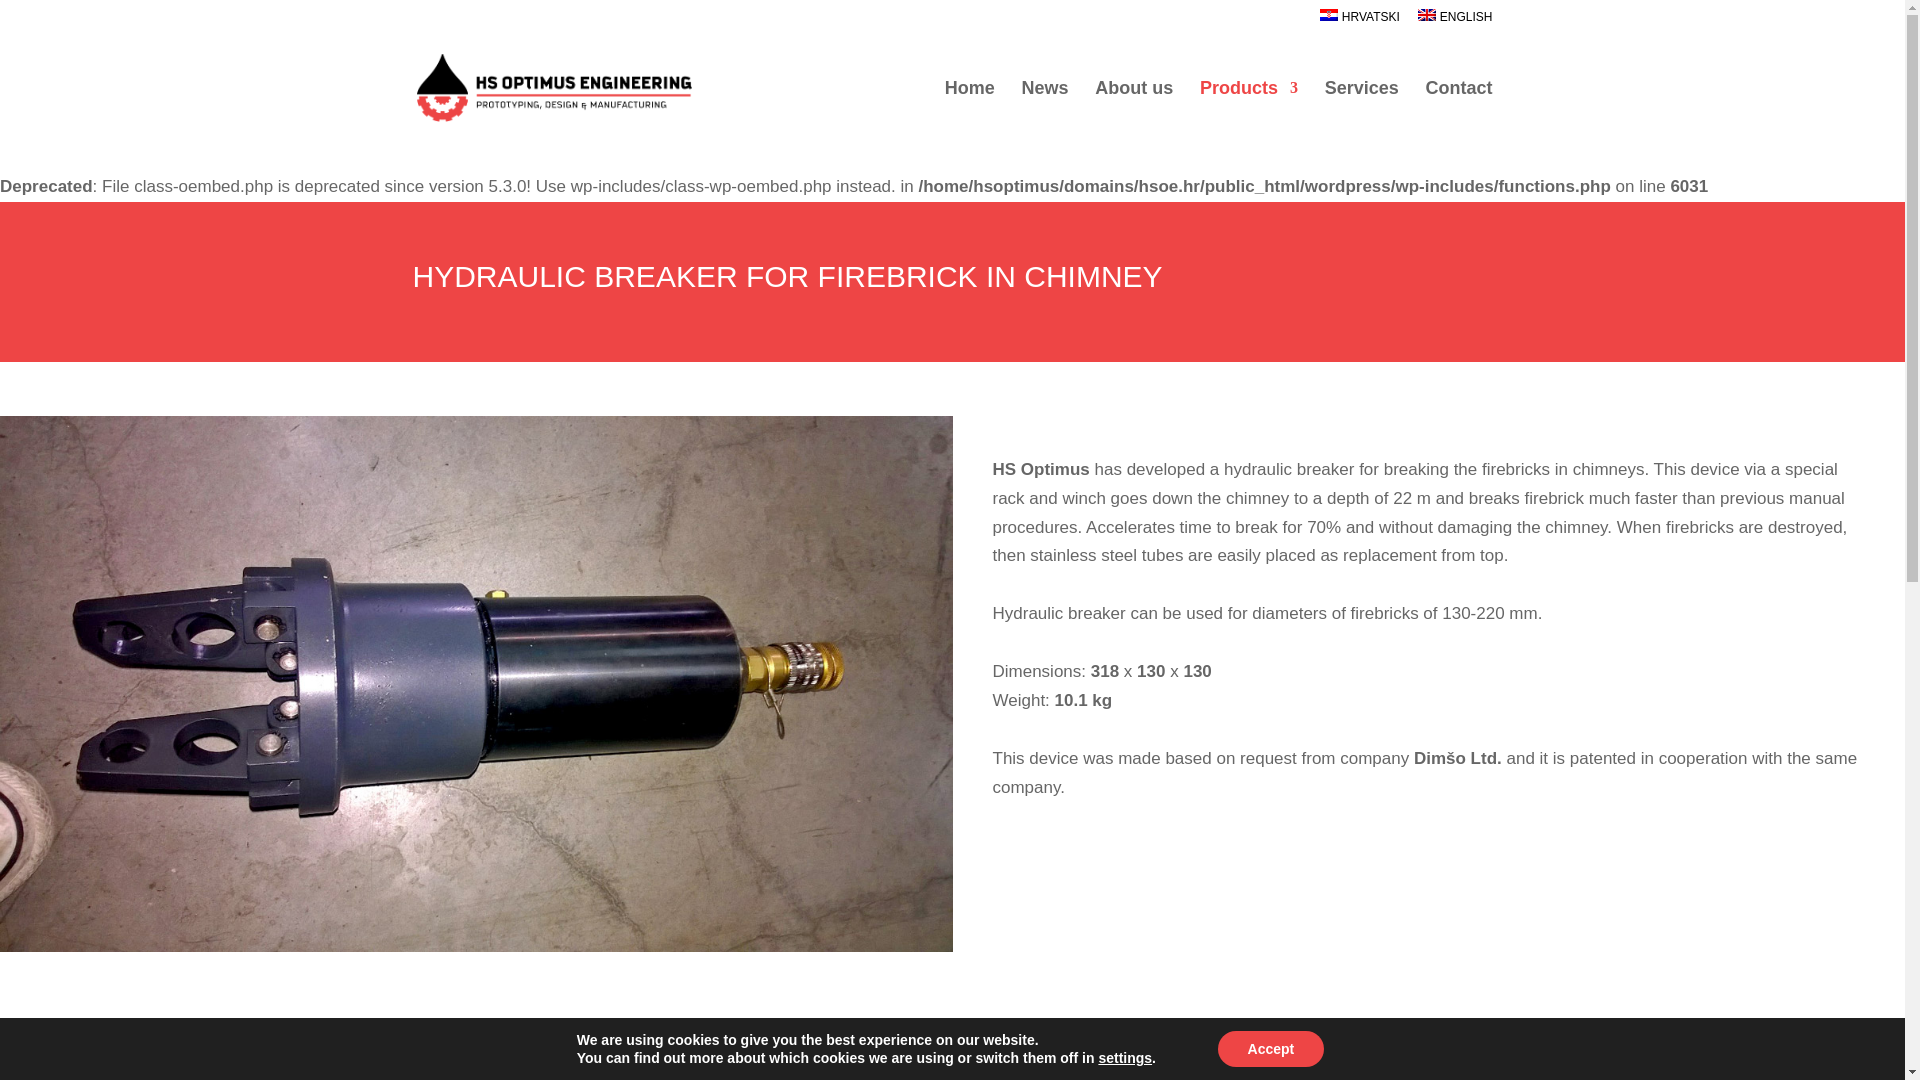 This screenshot has height=1080, width=1920. I want to click on WP 20150529 001, so click(1236, 1056).